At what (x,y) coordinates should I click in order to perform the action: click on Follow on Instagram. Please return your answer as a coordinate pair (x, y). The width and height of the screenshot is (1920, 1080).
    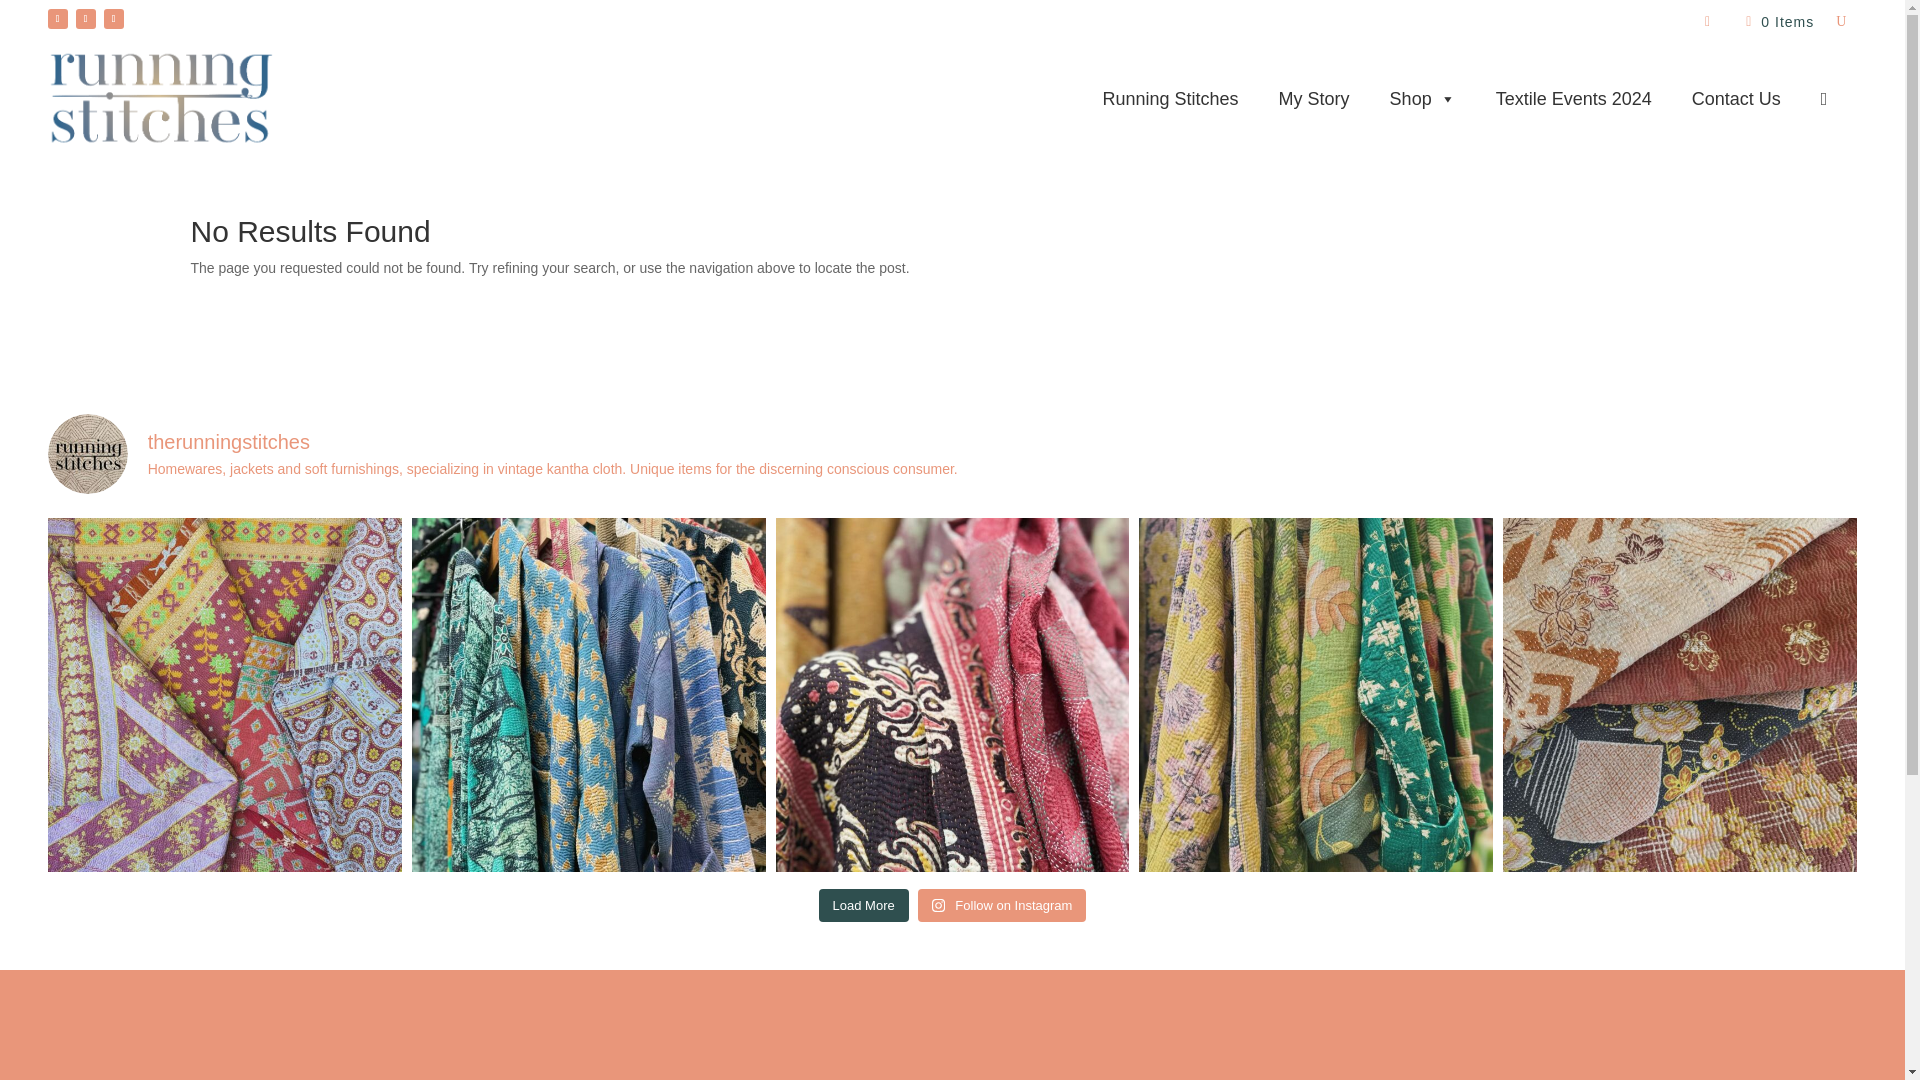
    Looking at the image, I should click on (114, 18).